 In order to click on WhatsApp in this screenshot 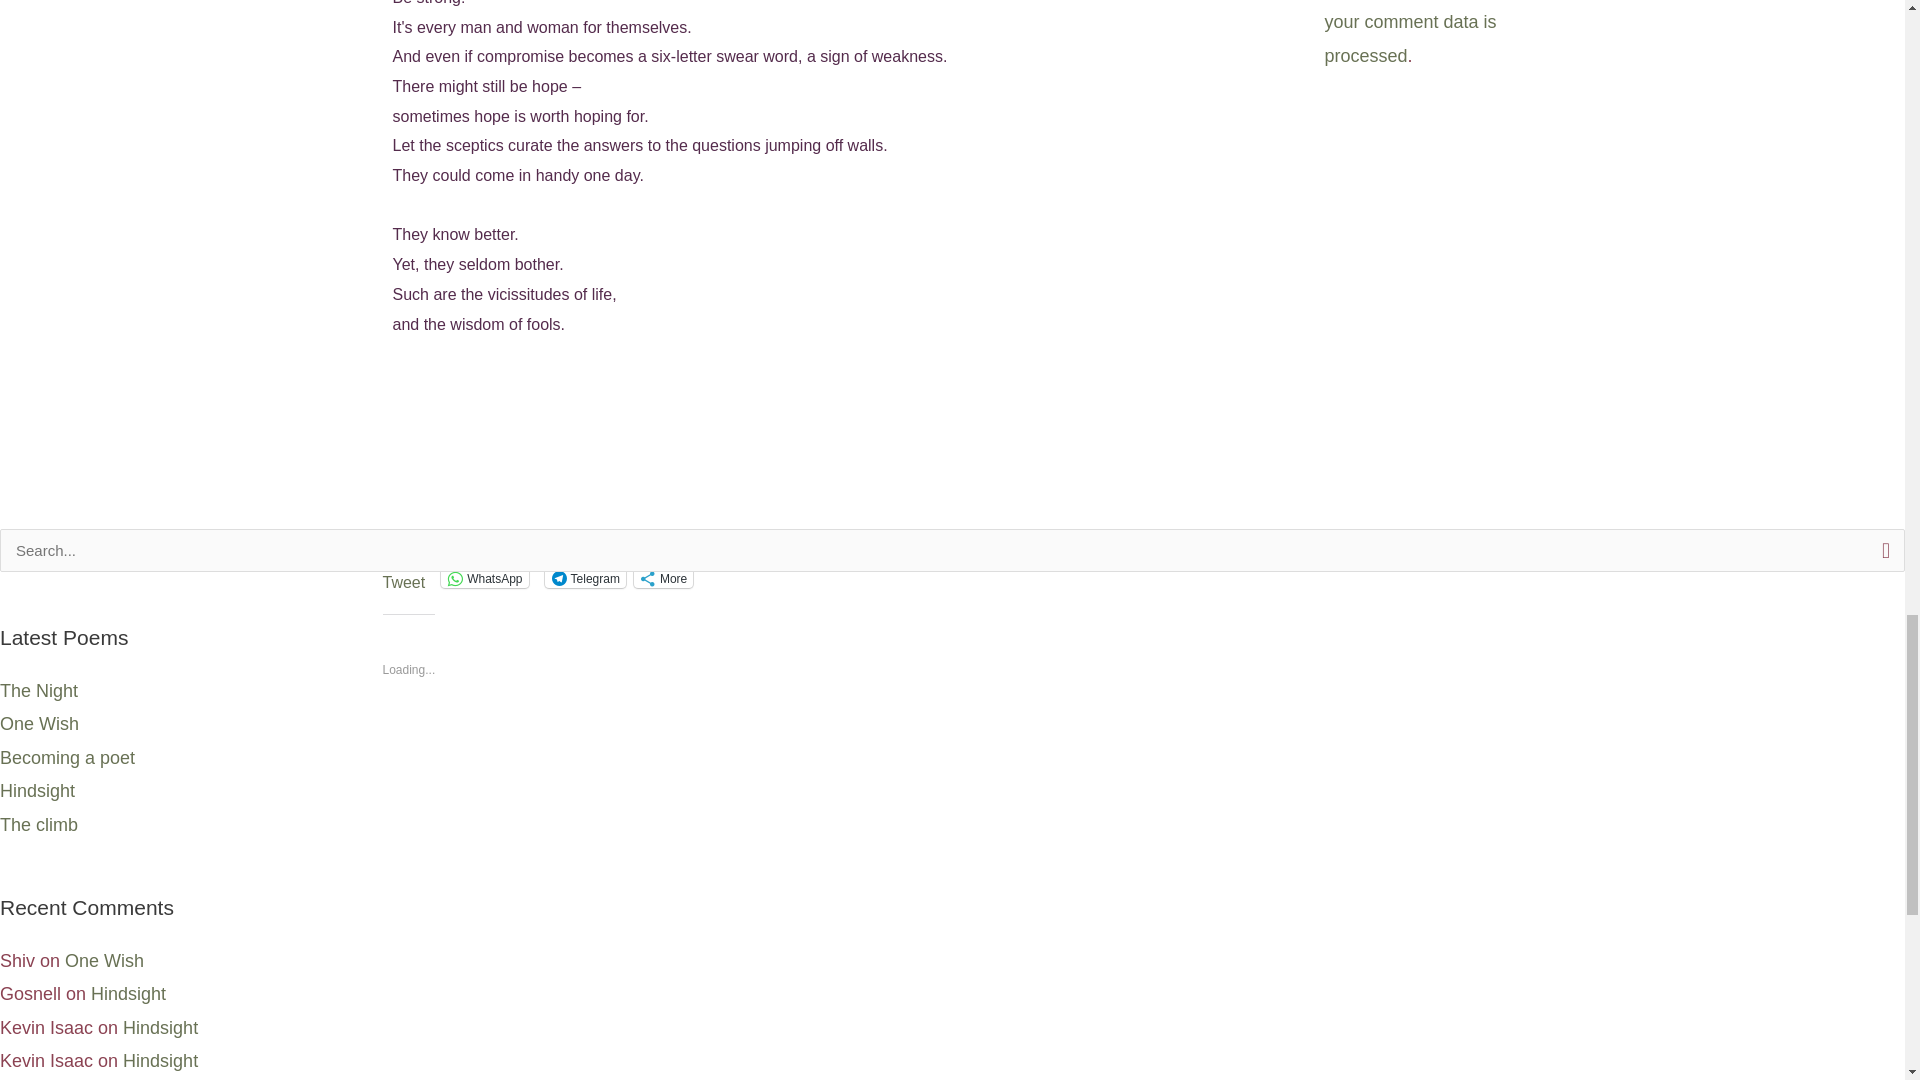, I will do `click(484, 578)`.